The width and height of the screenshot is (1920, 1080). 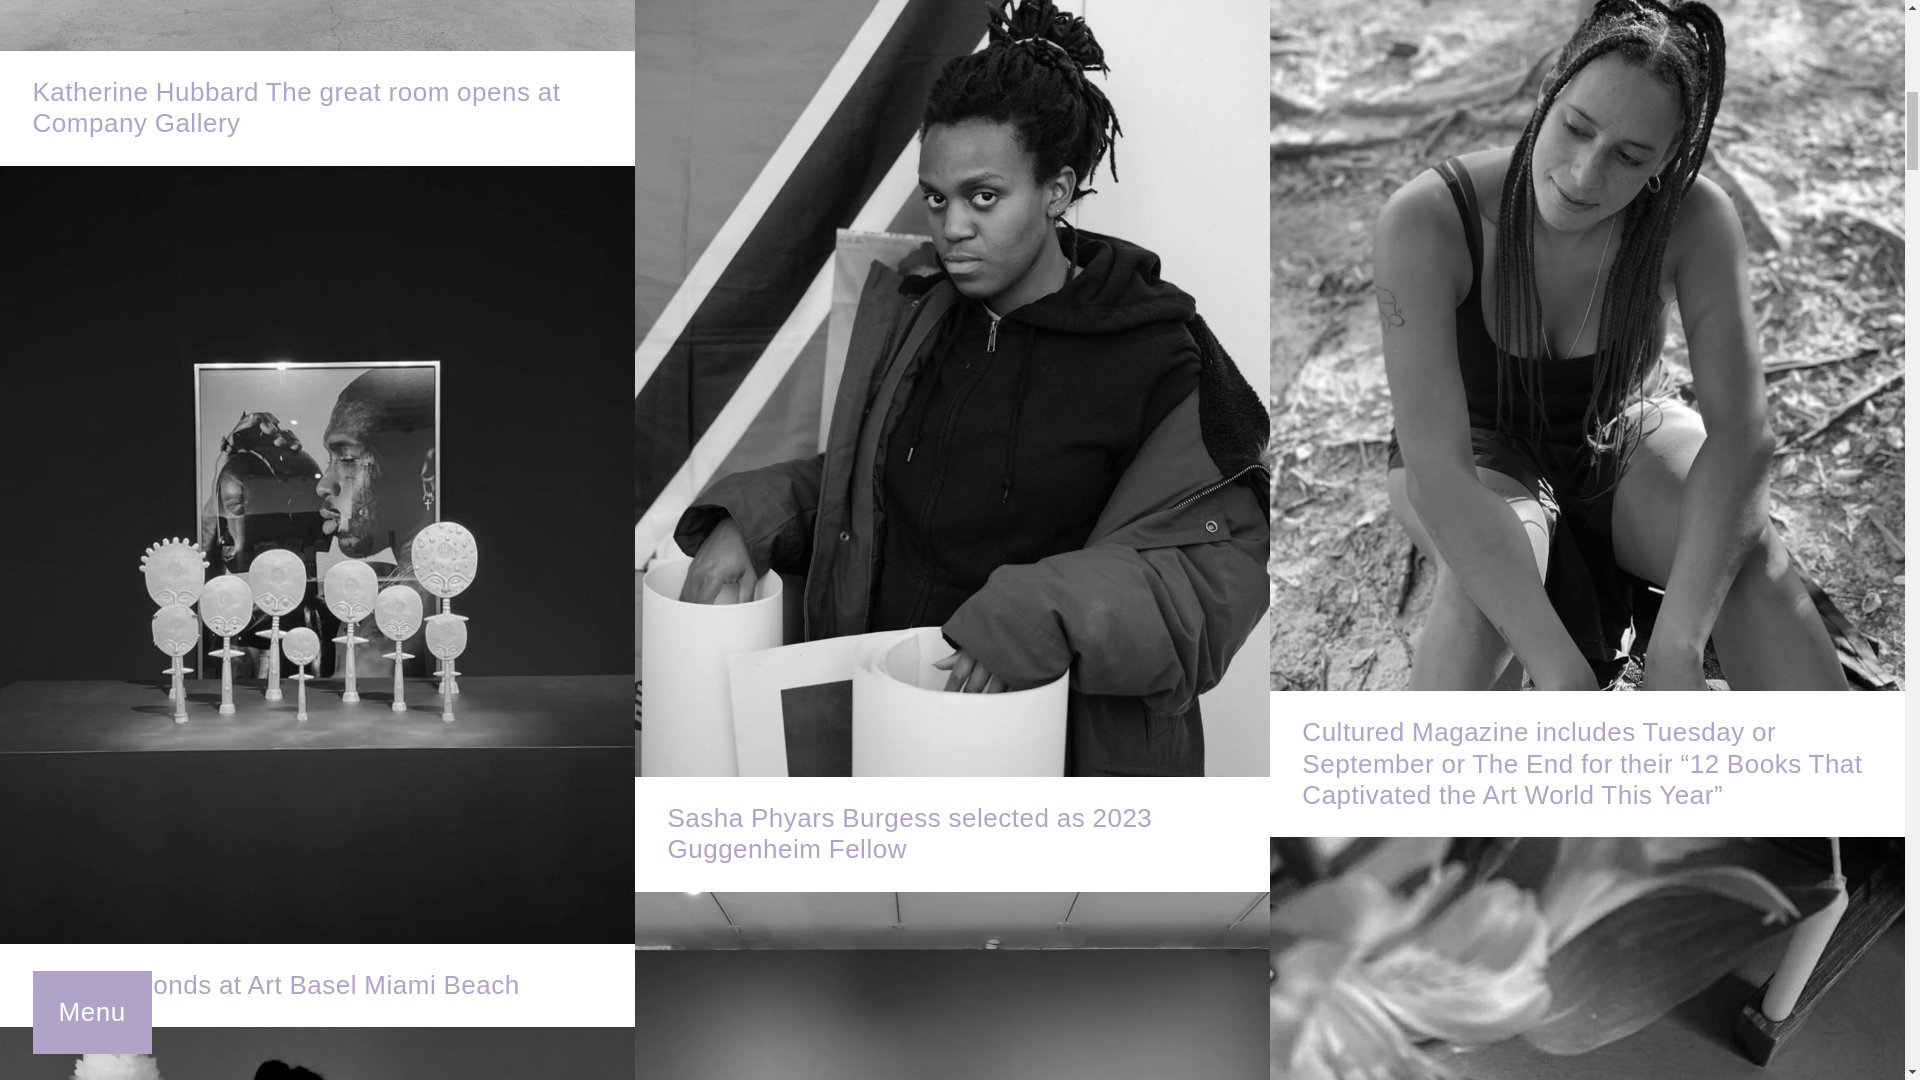 What do you see at coordinates (952, 986) in the screenshot?
I see `Jonathan Lyndon Chase, FOG at Company Gallery` at bounding box center [952, 986].